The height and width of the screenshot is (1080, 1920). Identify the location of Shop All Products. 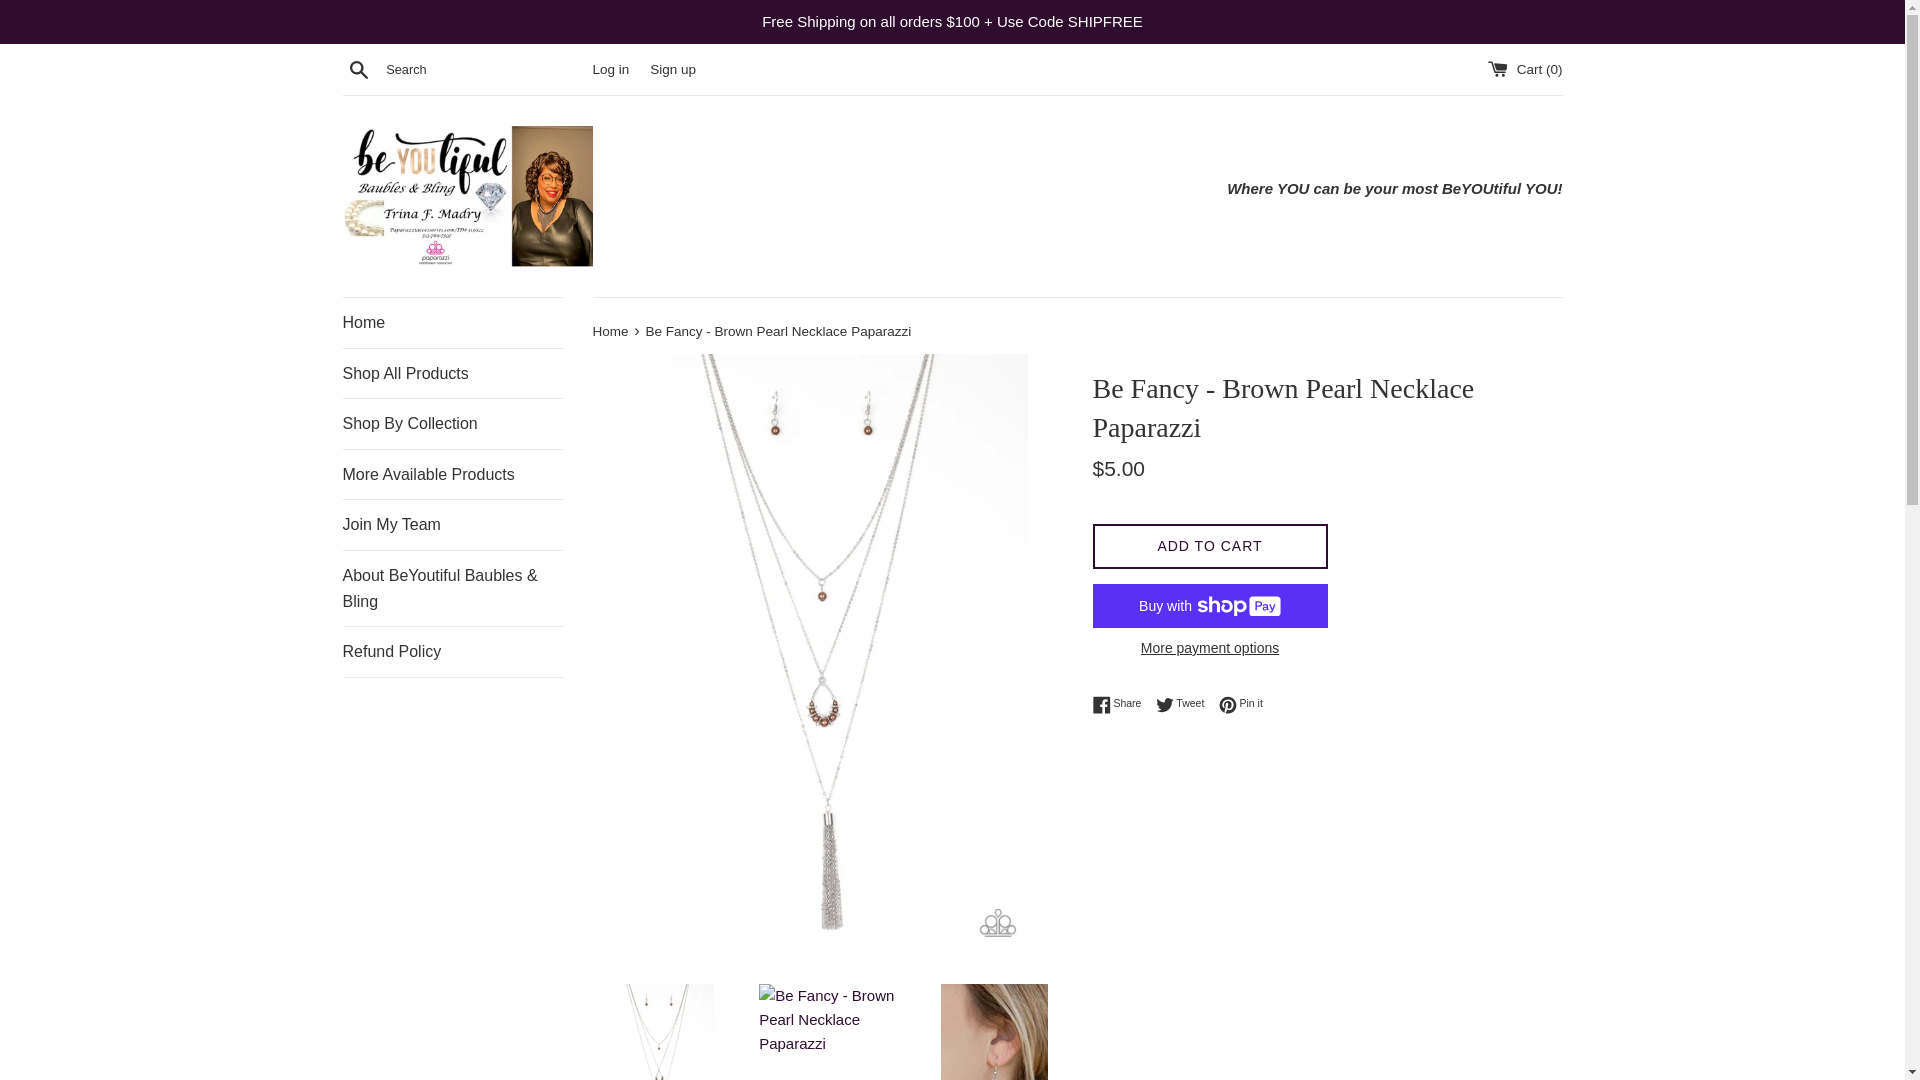
(452, 424).